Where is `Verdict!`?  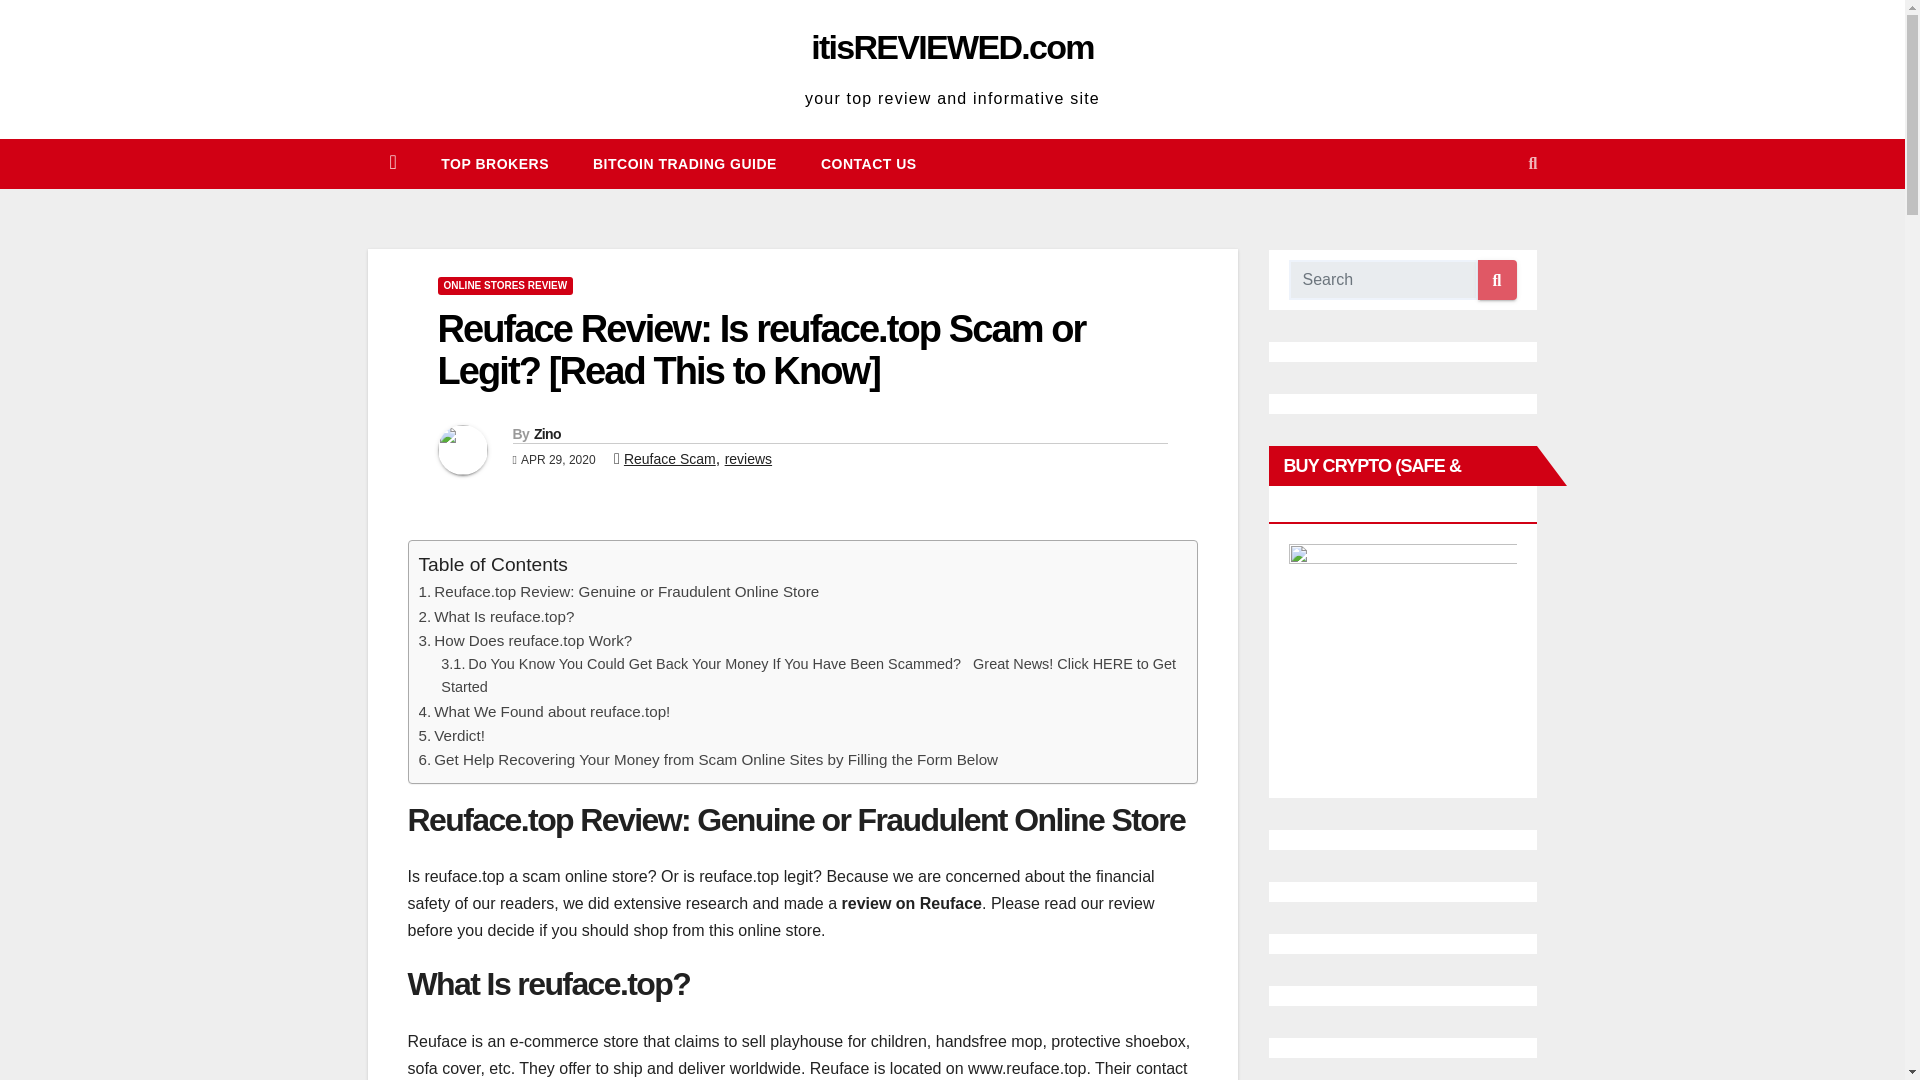
Verdict! is located at coordinates (459, 735).